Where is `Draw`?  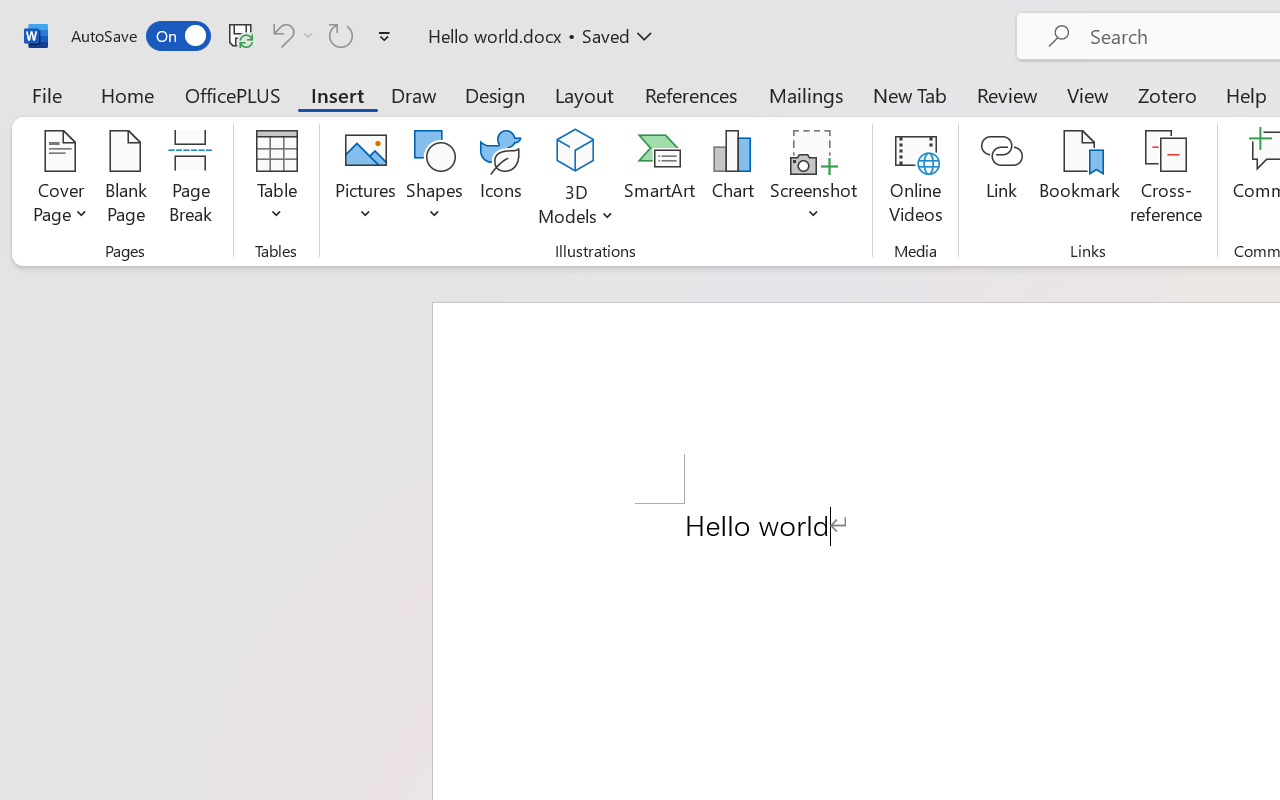 Draw is located at coordinates (414, 94).